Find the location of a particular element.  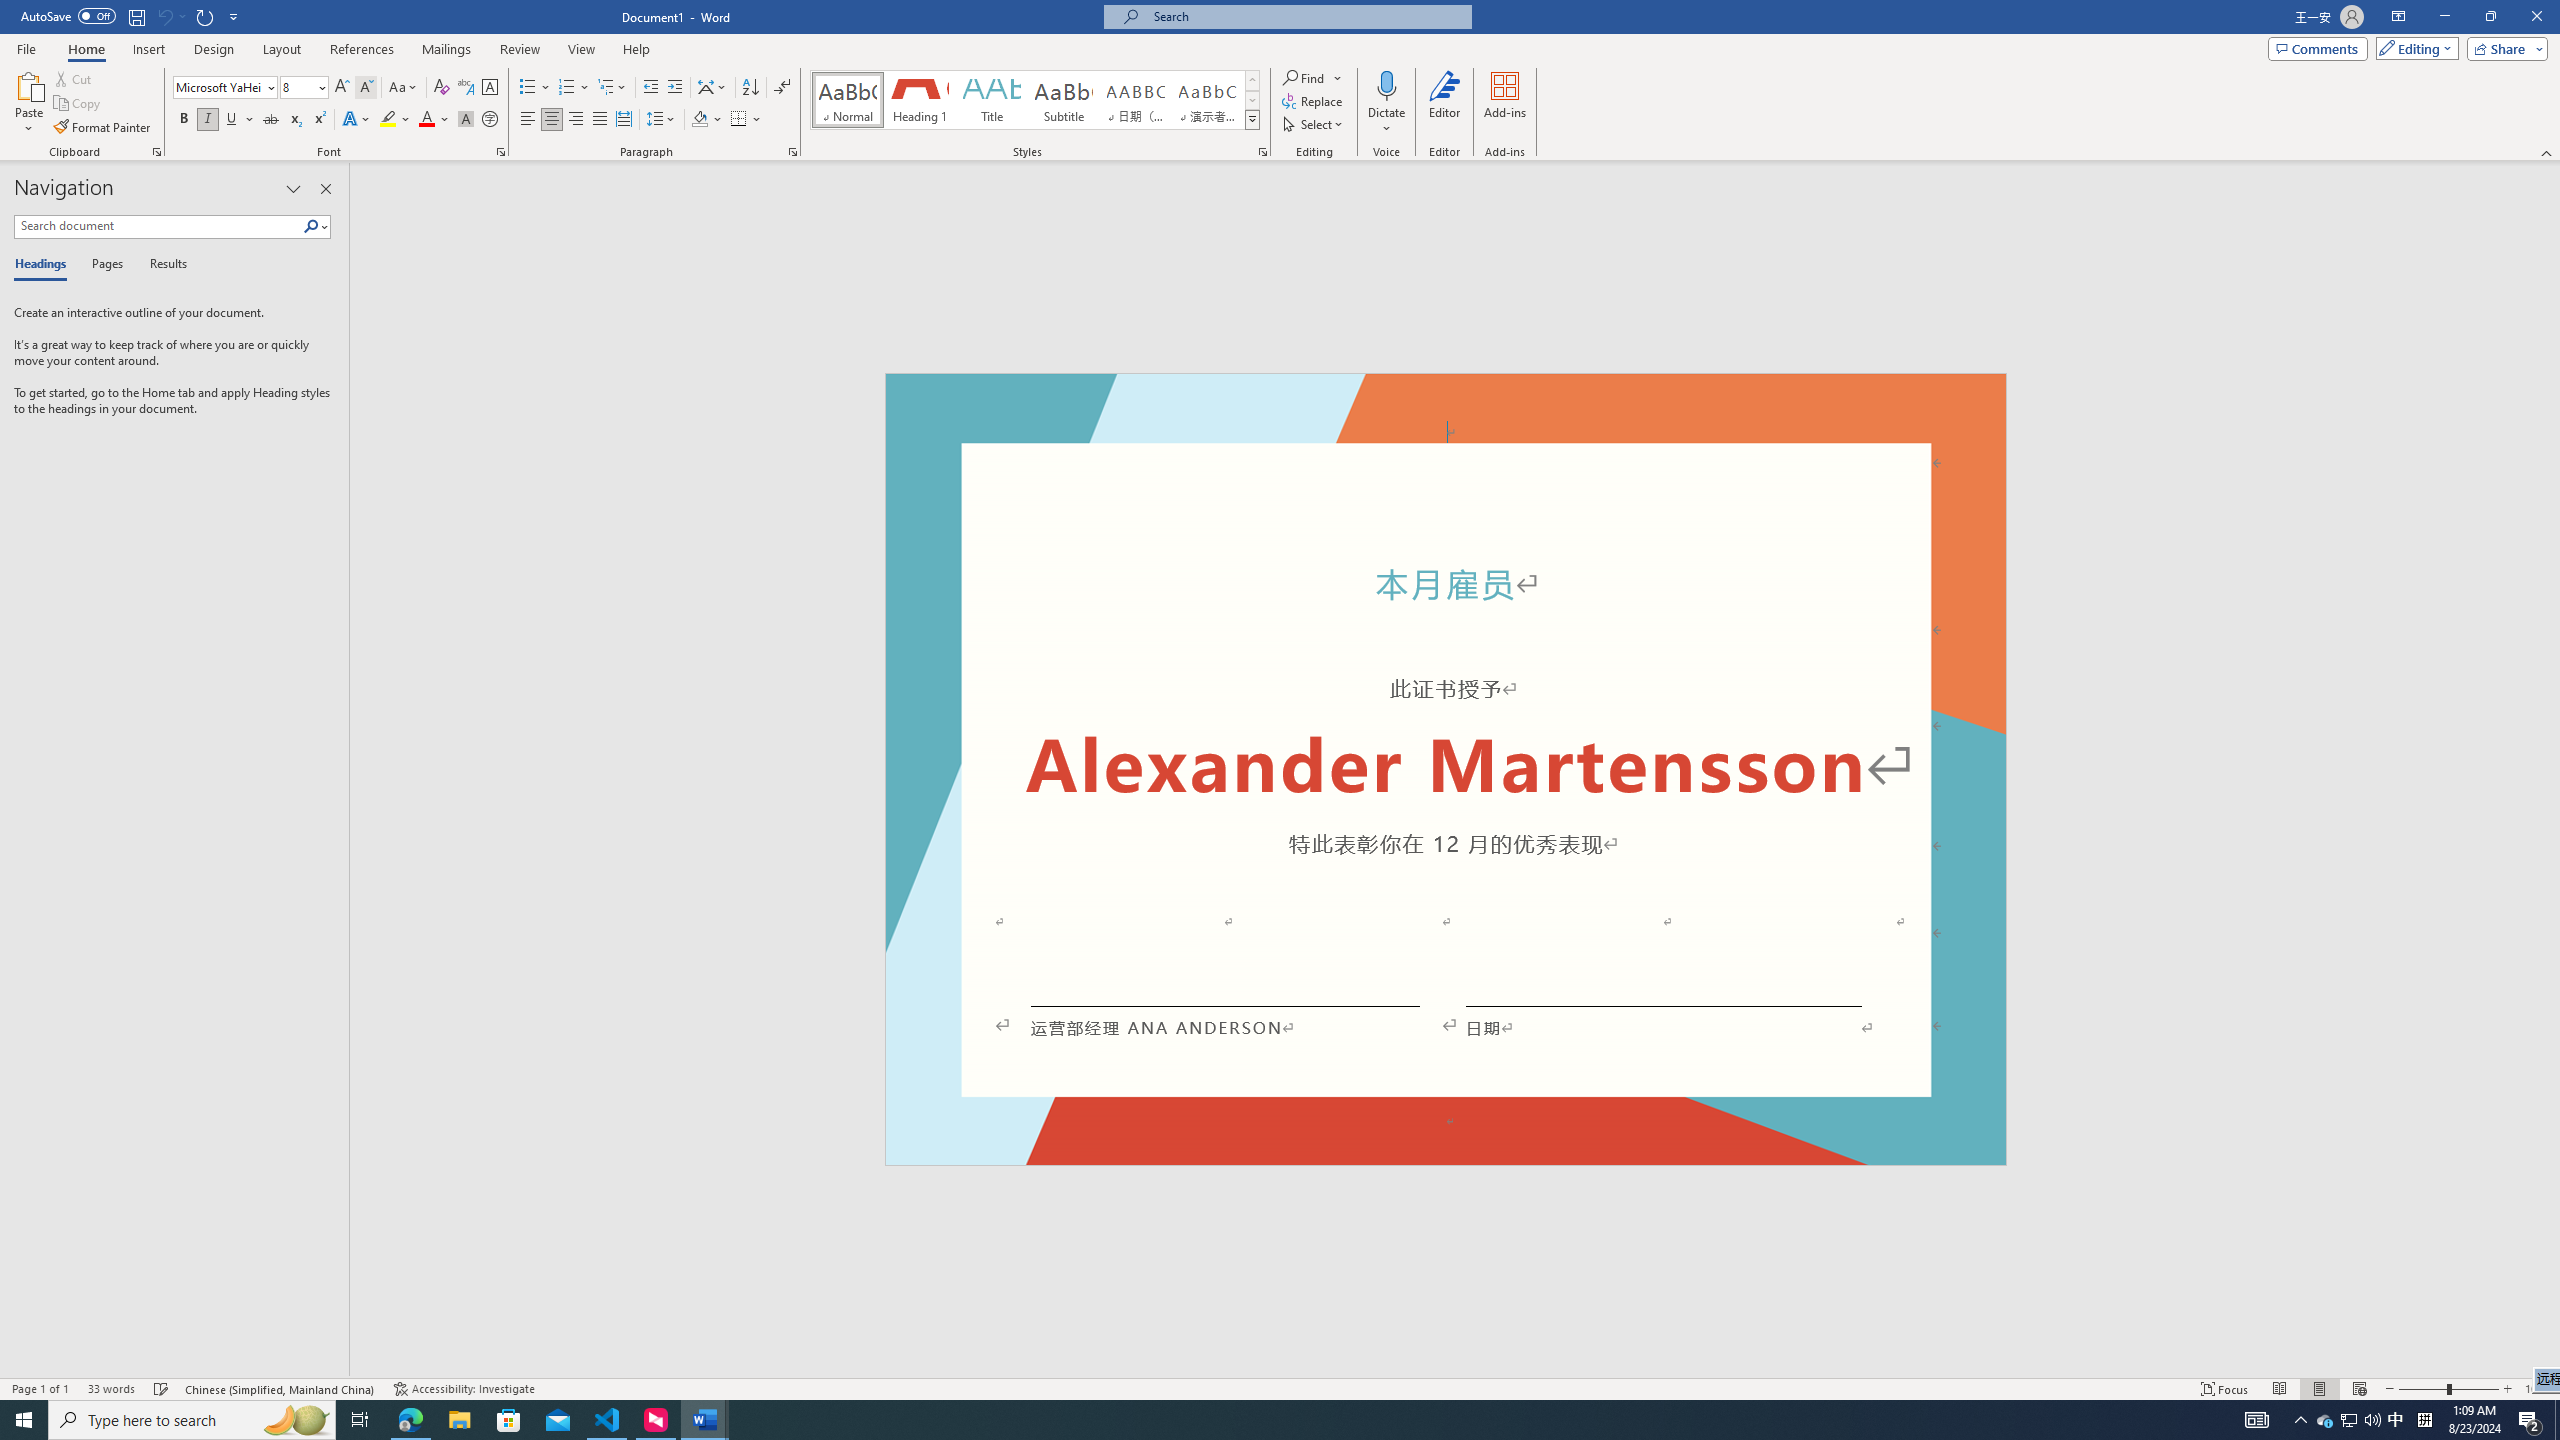

References is located at coordinates (362, 49).